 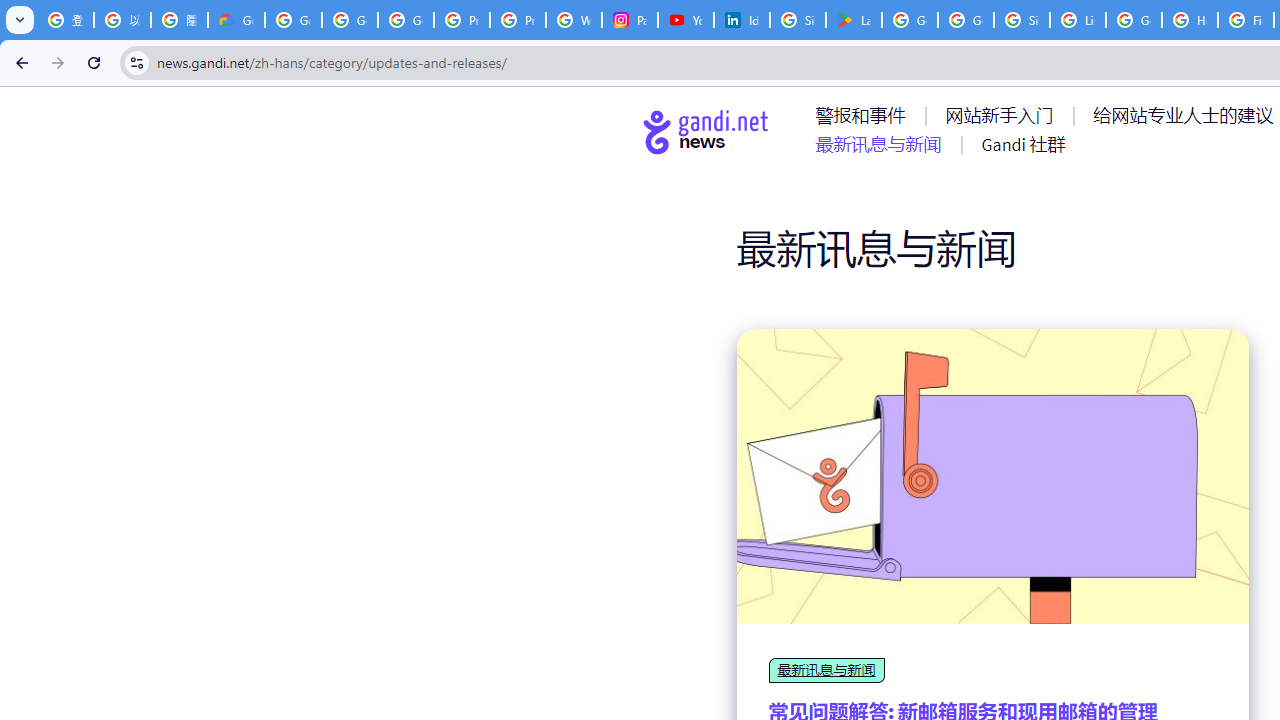 What do you see at coordinates (1022, 20) in the screenshot?
I see `Sign in - Google Accounts` at bounding box center [1022, 20].